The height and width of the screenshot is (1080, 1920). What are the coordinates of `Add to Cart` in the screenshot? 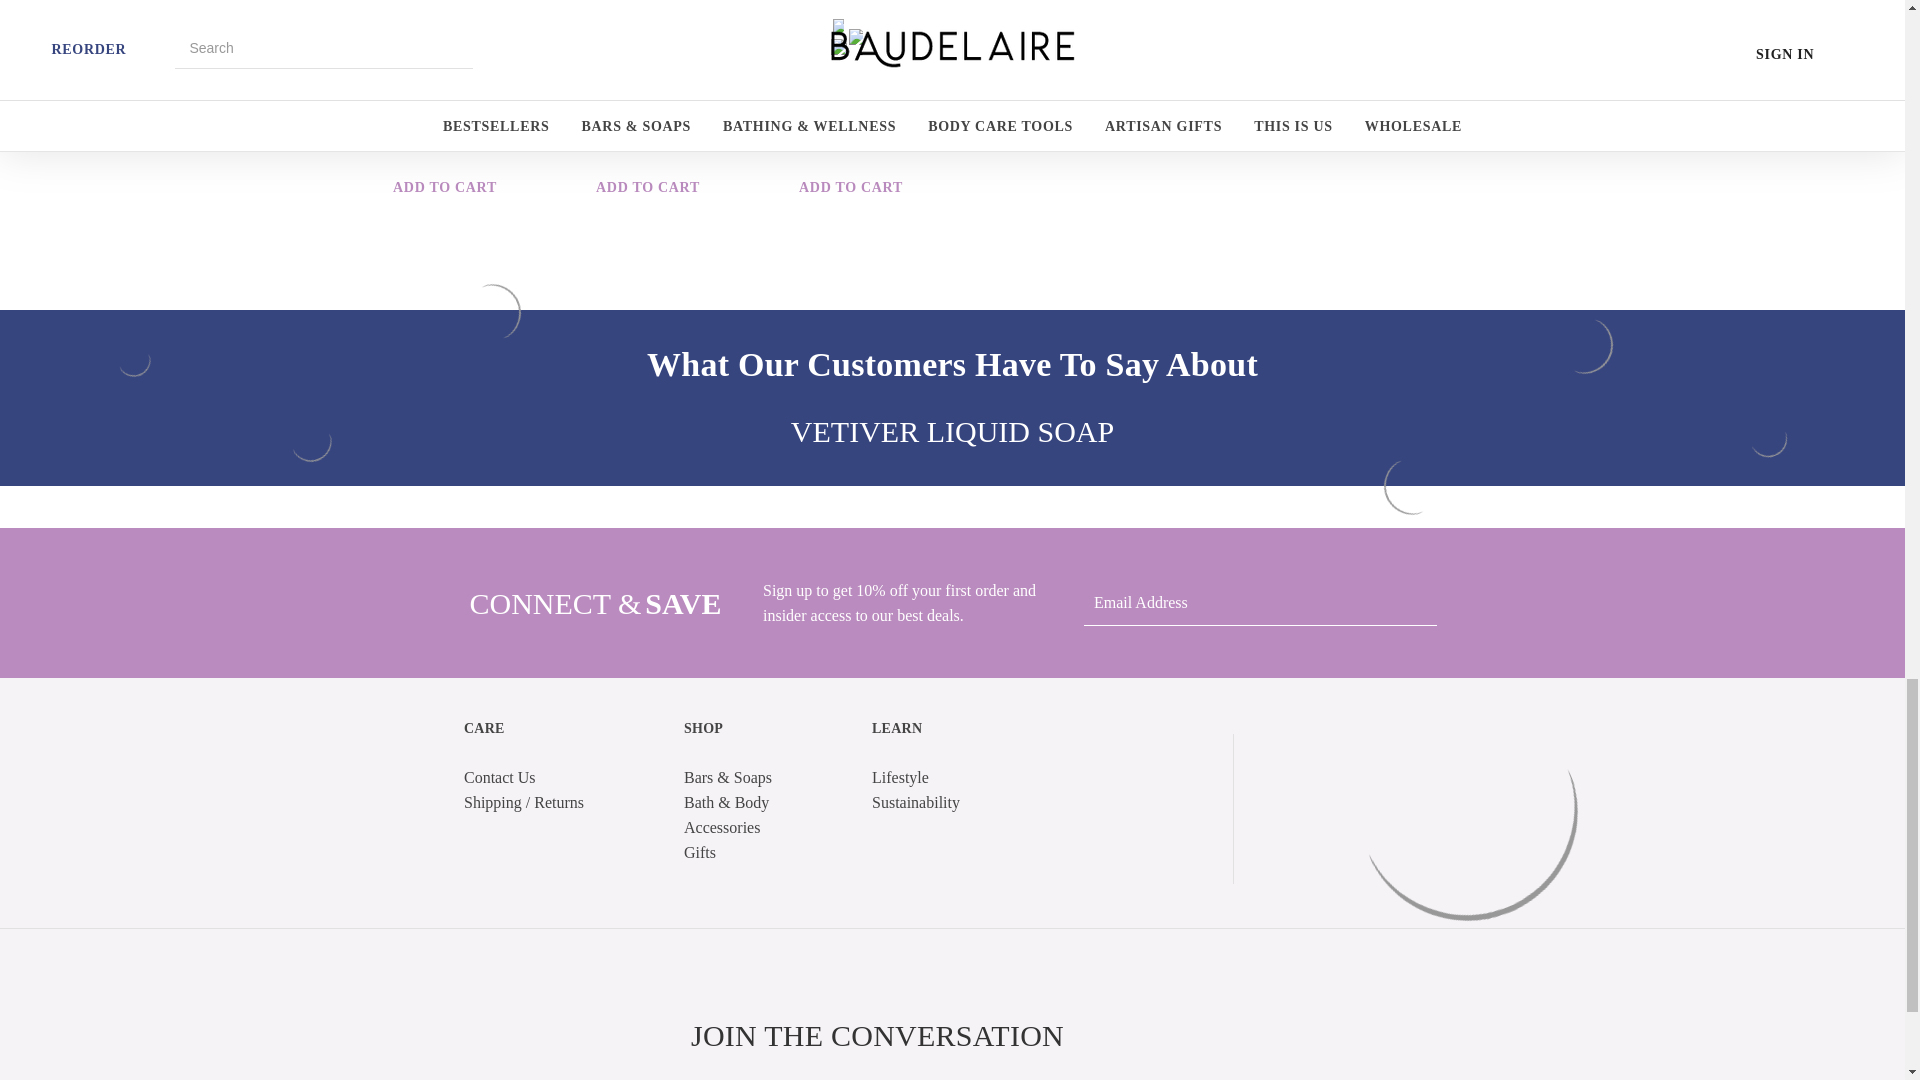 It's located at (648, 188).